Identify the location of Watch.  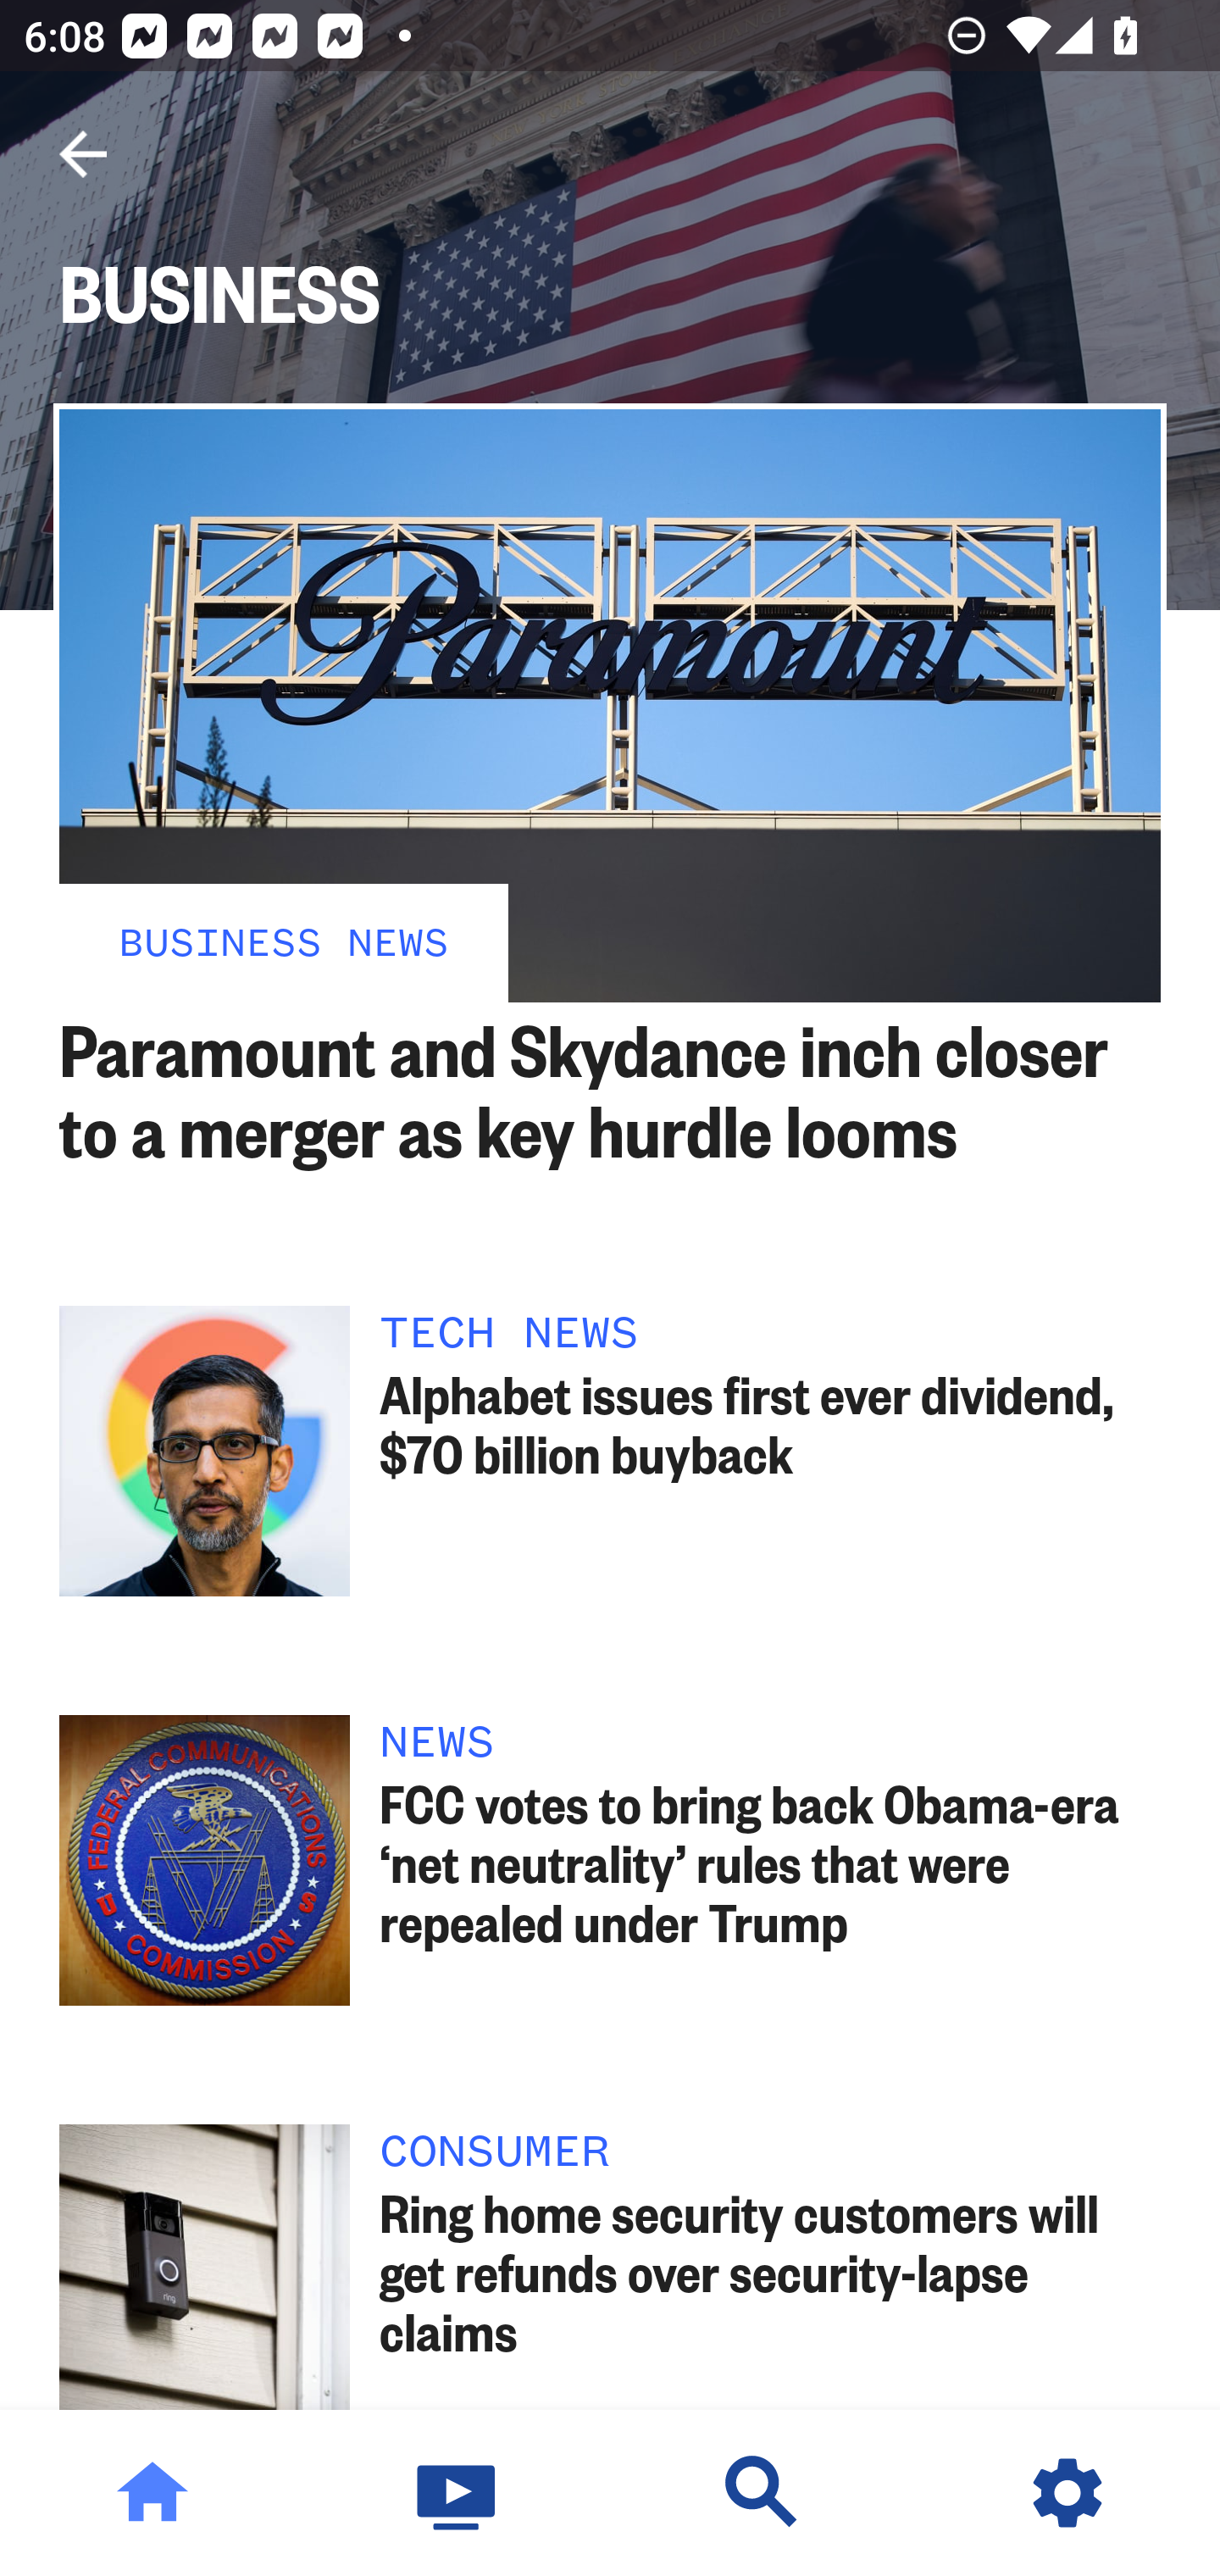
(457, 2493).